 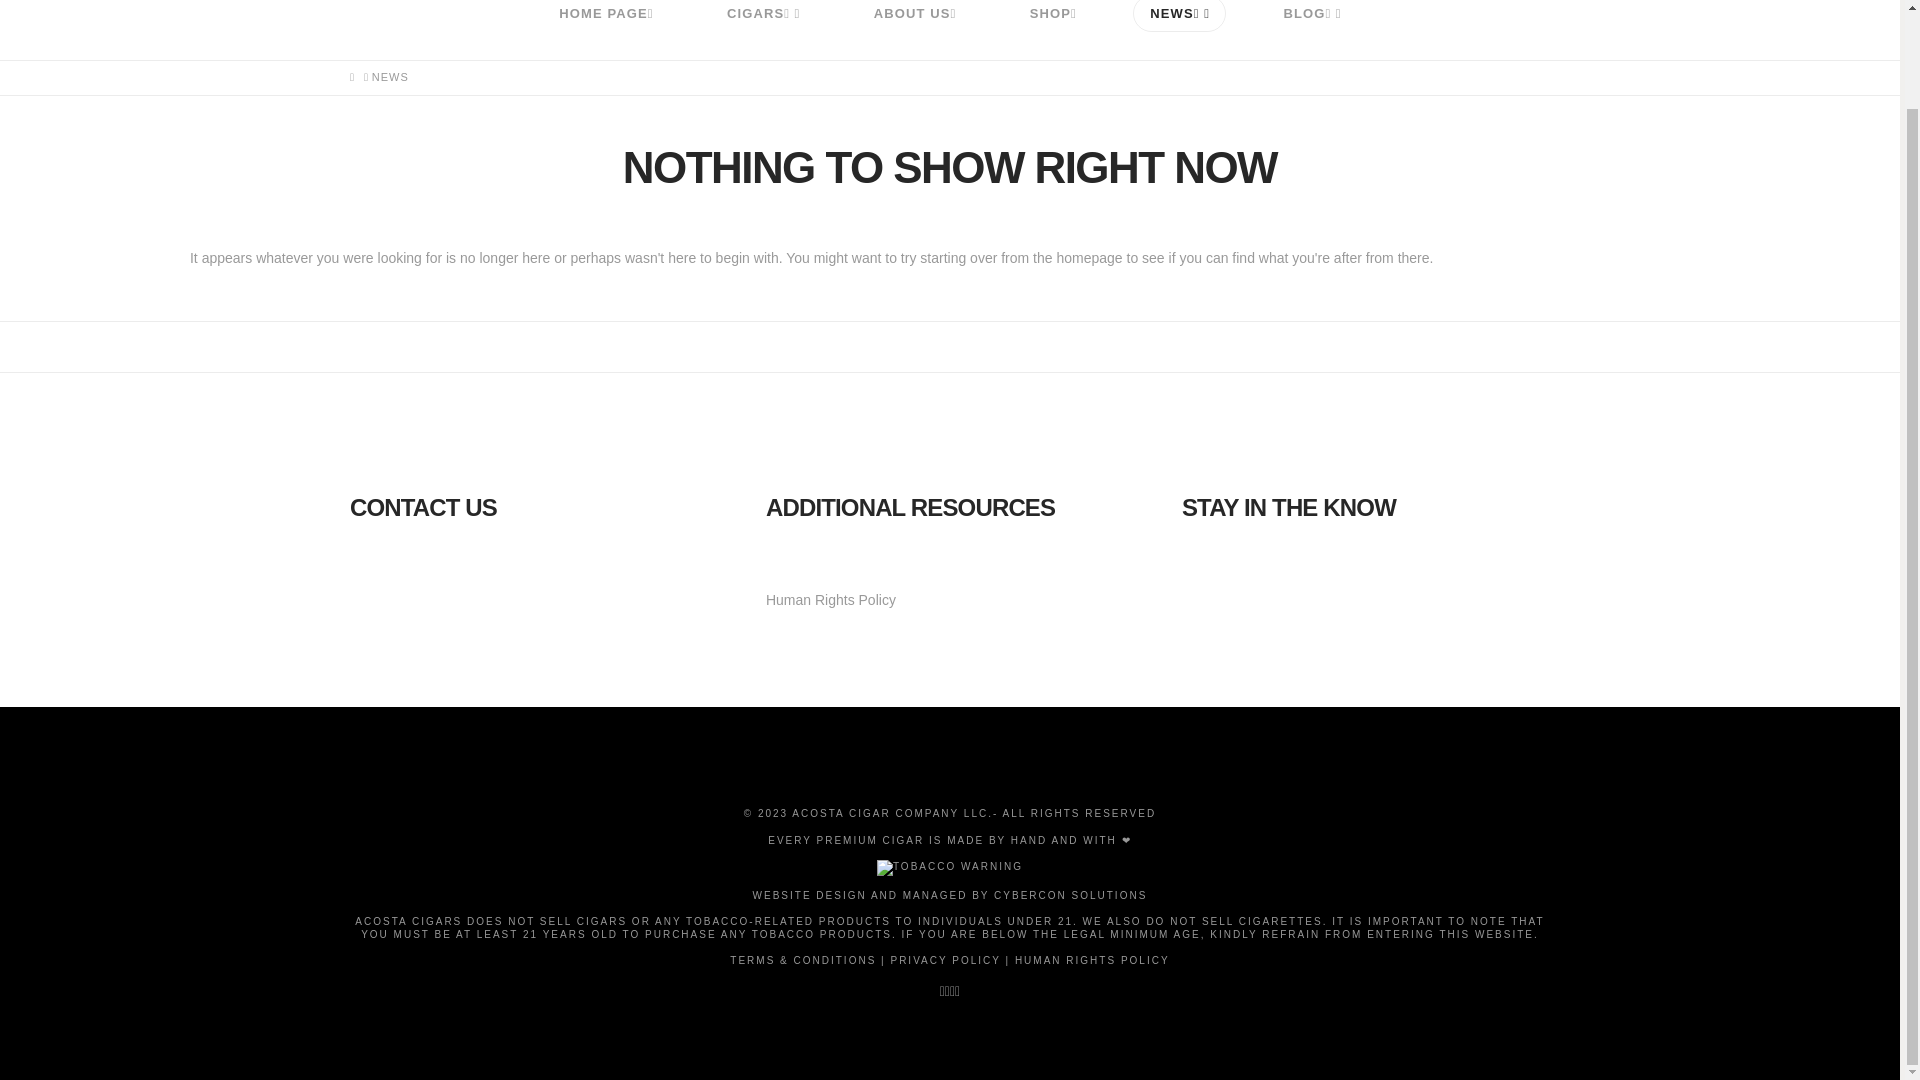 What do you see at coordinates (1180, 30) in the screenshot?
I see `NEWS` at bounding box center [1180, 30].